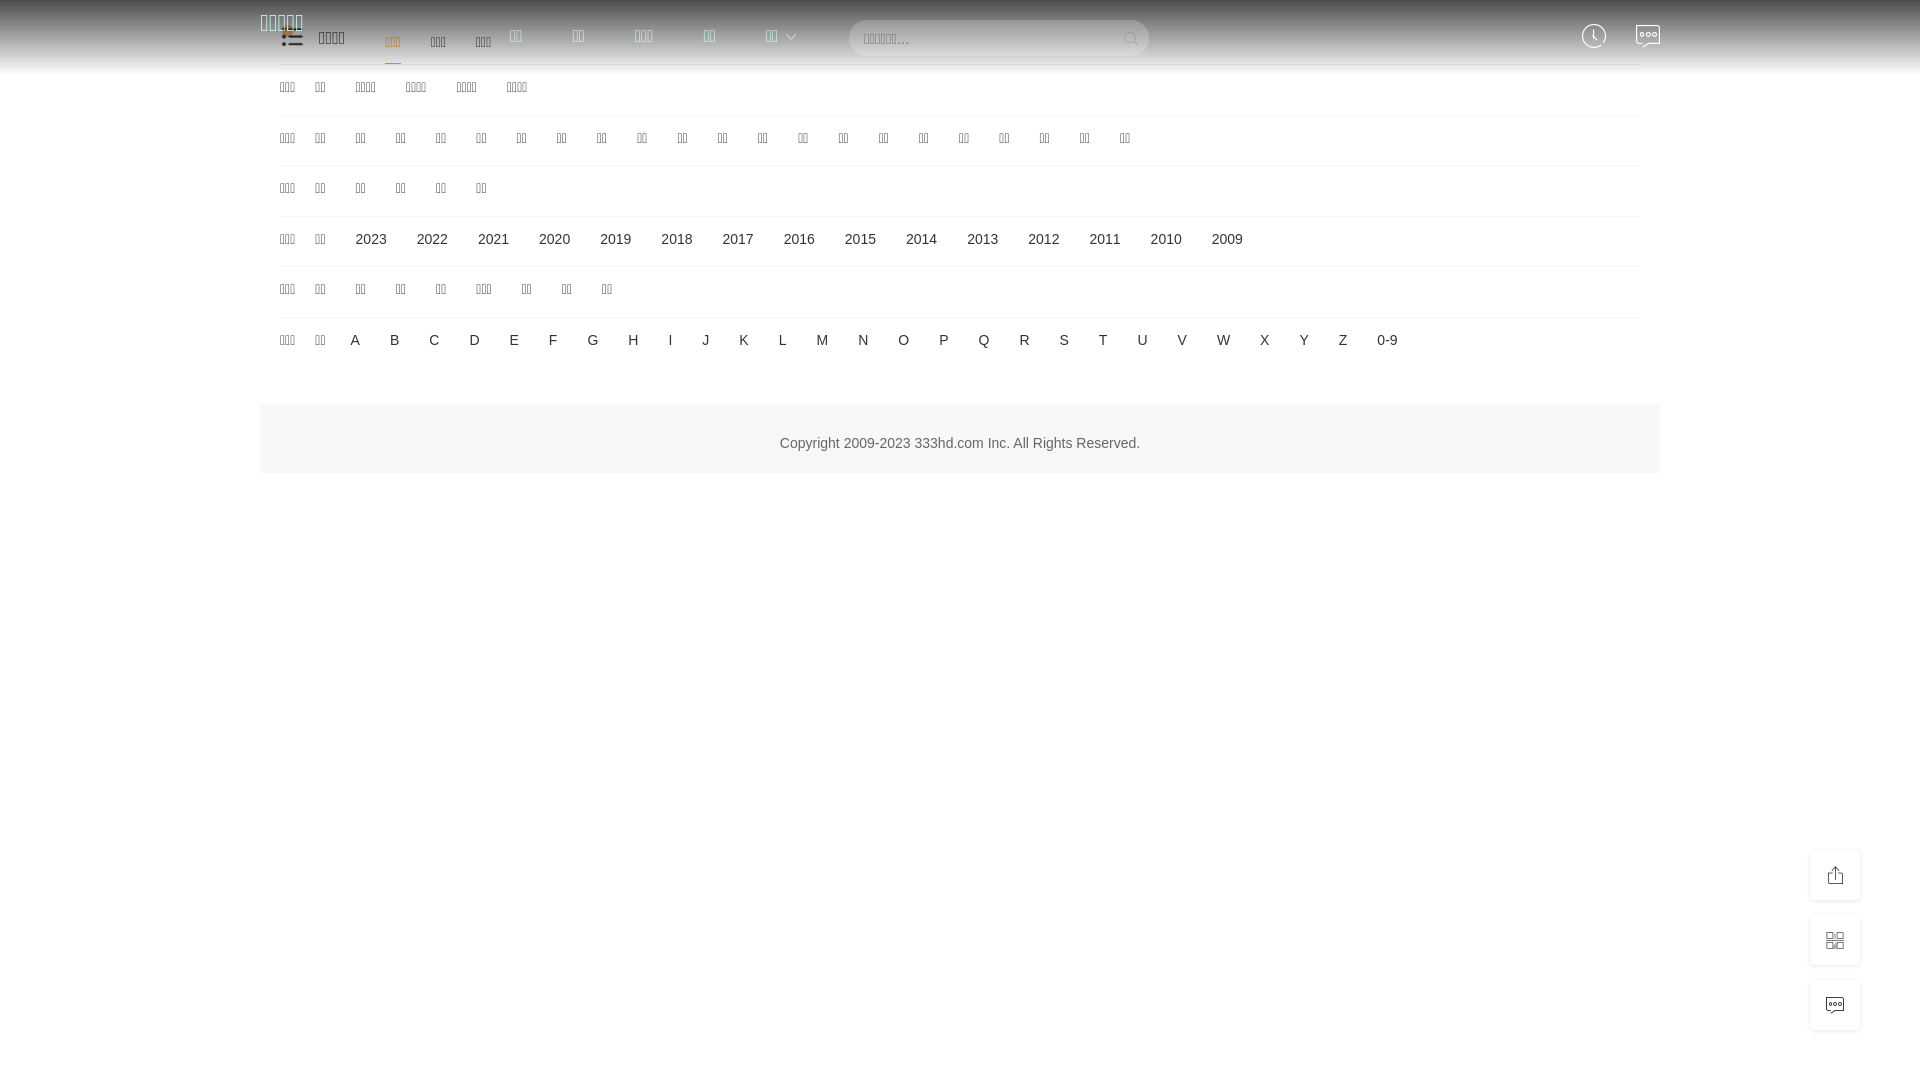 The width and height of the screenshot is (1920, 1080). Describe the element at coordinates (372, 240) in the screenshot. I see `2023` at that location.